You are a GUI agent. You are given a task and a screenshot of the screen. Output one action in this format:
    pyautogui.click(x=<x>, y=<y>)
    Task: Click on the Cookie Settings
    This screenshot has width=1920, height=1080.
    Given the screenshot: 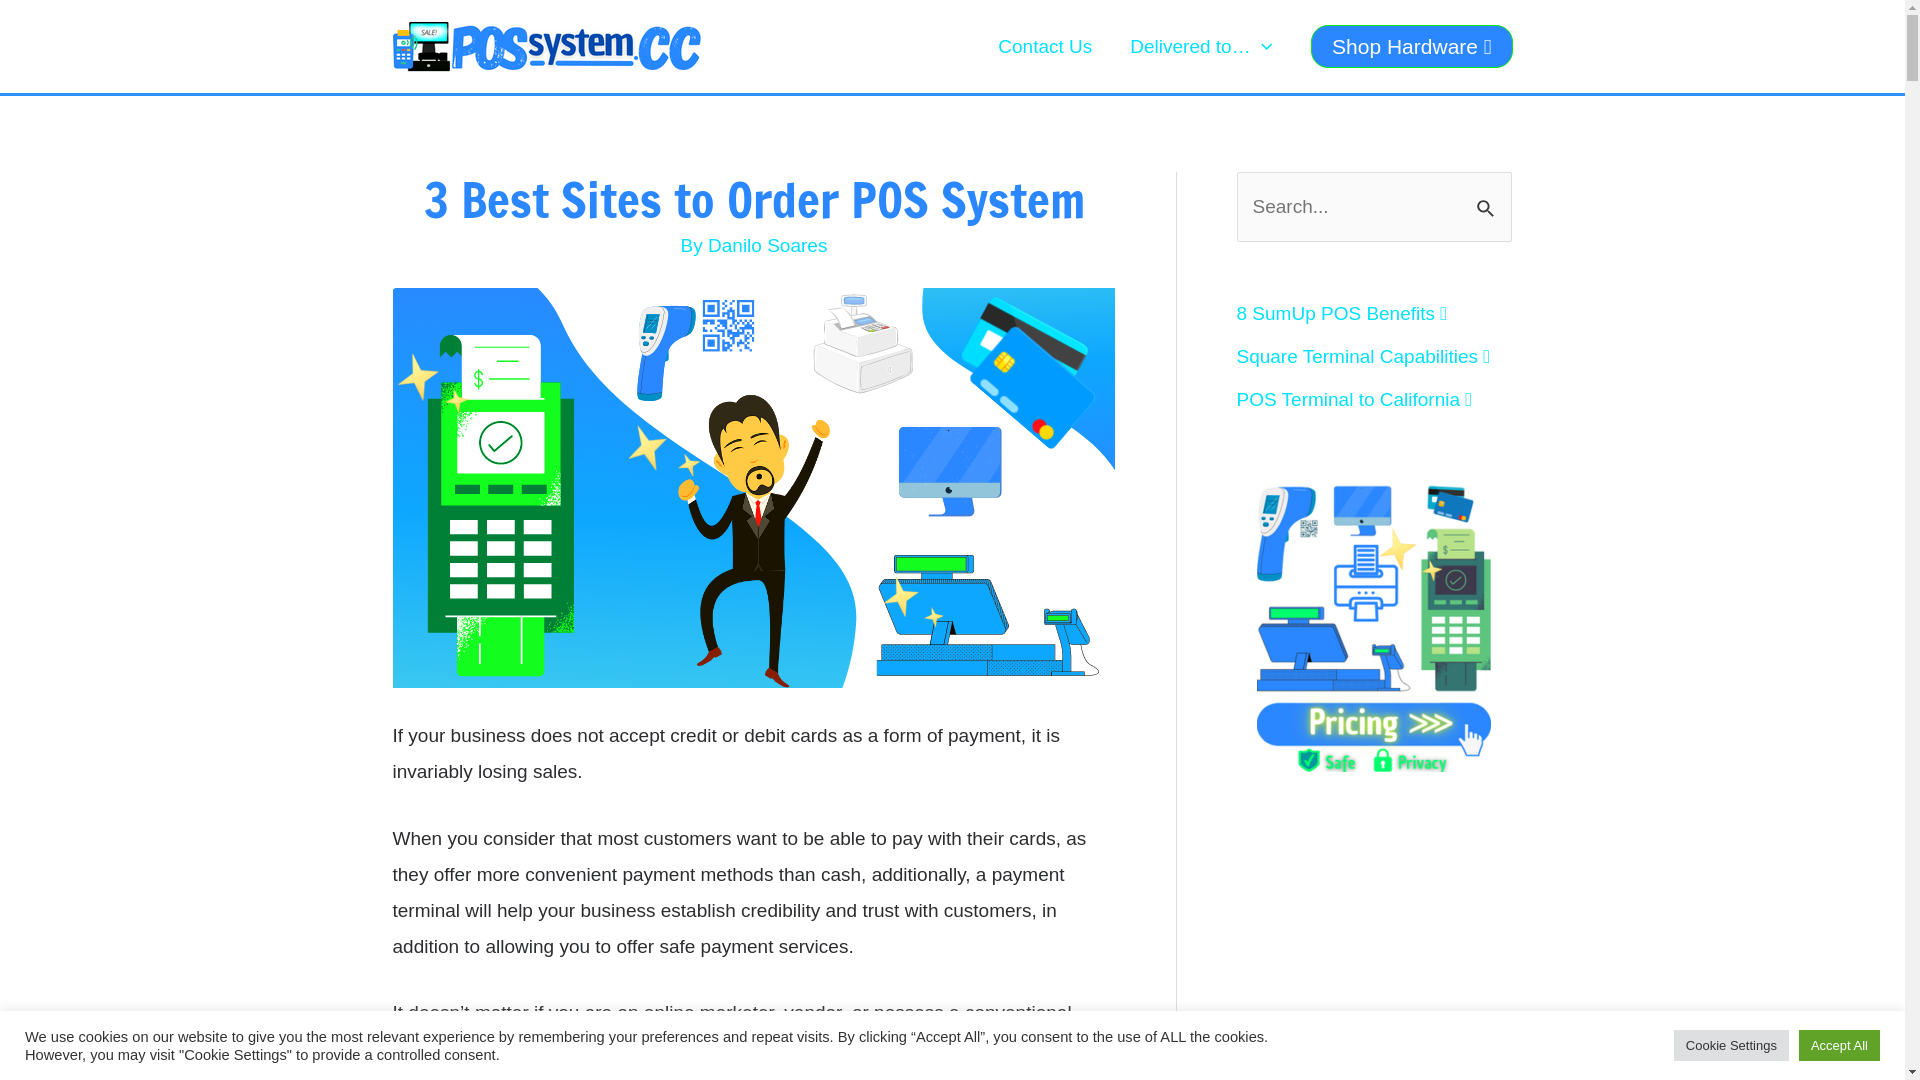 What is the action you would take?
    pyautogui.click(x=1732, y=1046)
    